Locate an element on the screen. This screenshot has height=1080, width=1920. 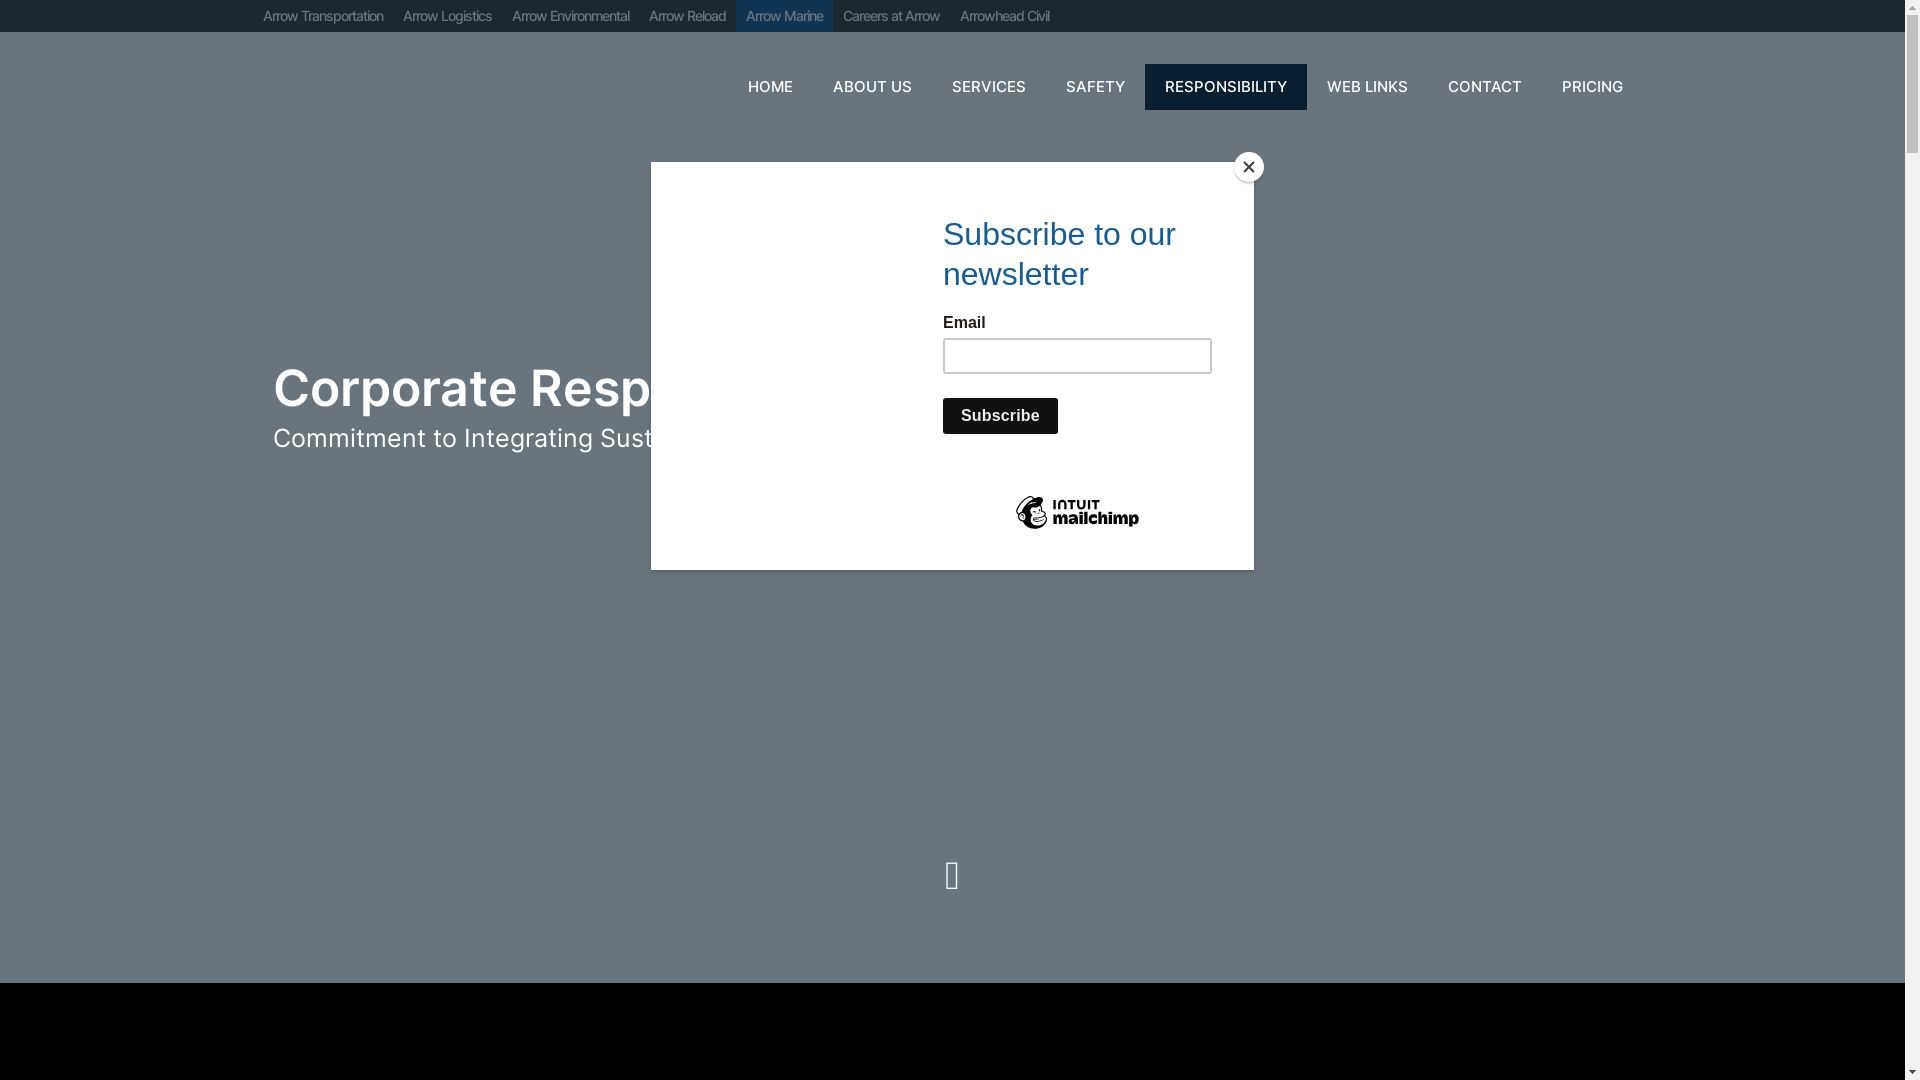
Arrow Logistics is located at coordinates (446, 16).